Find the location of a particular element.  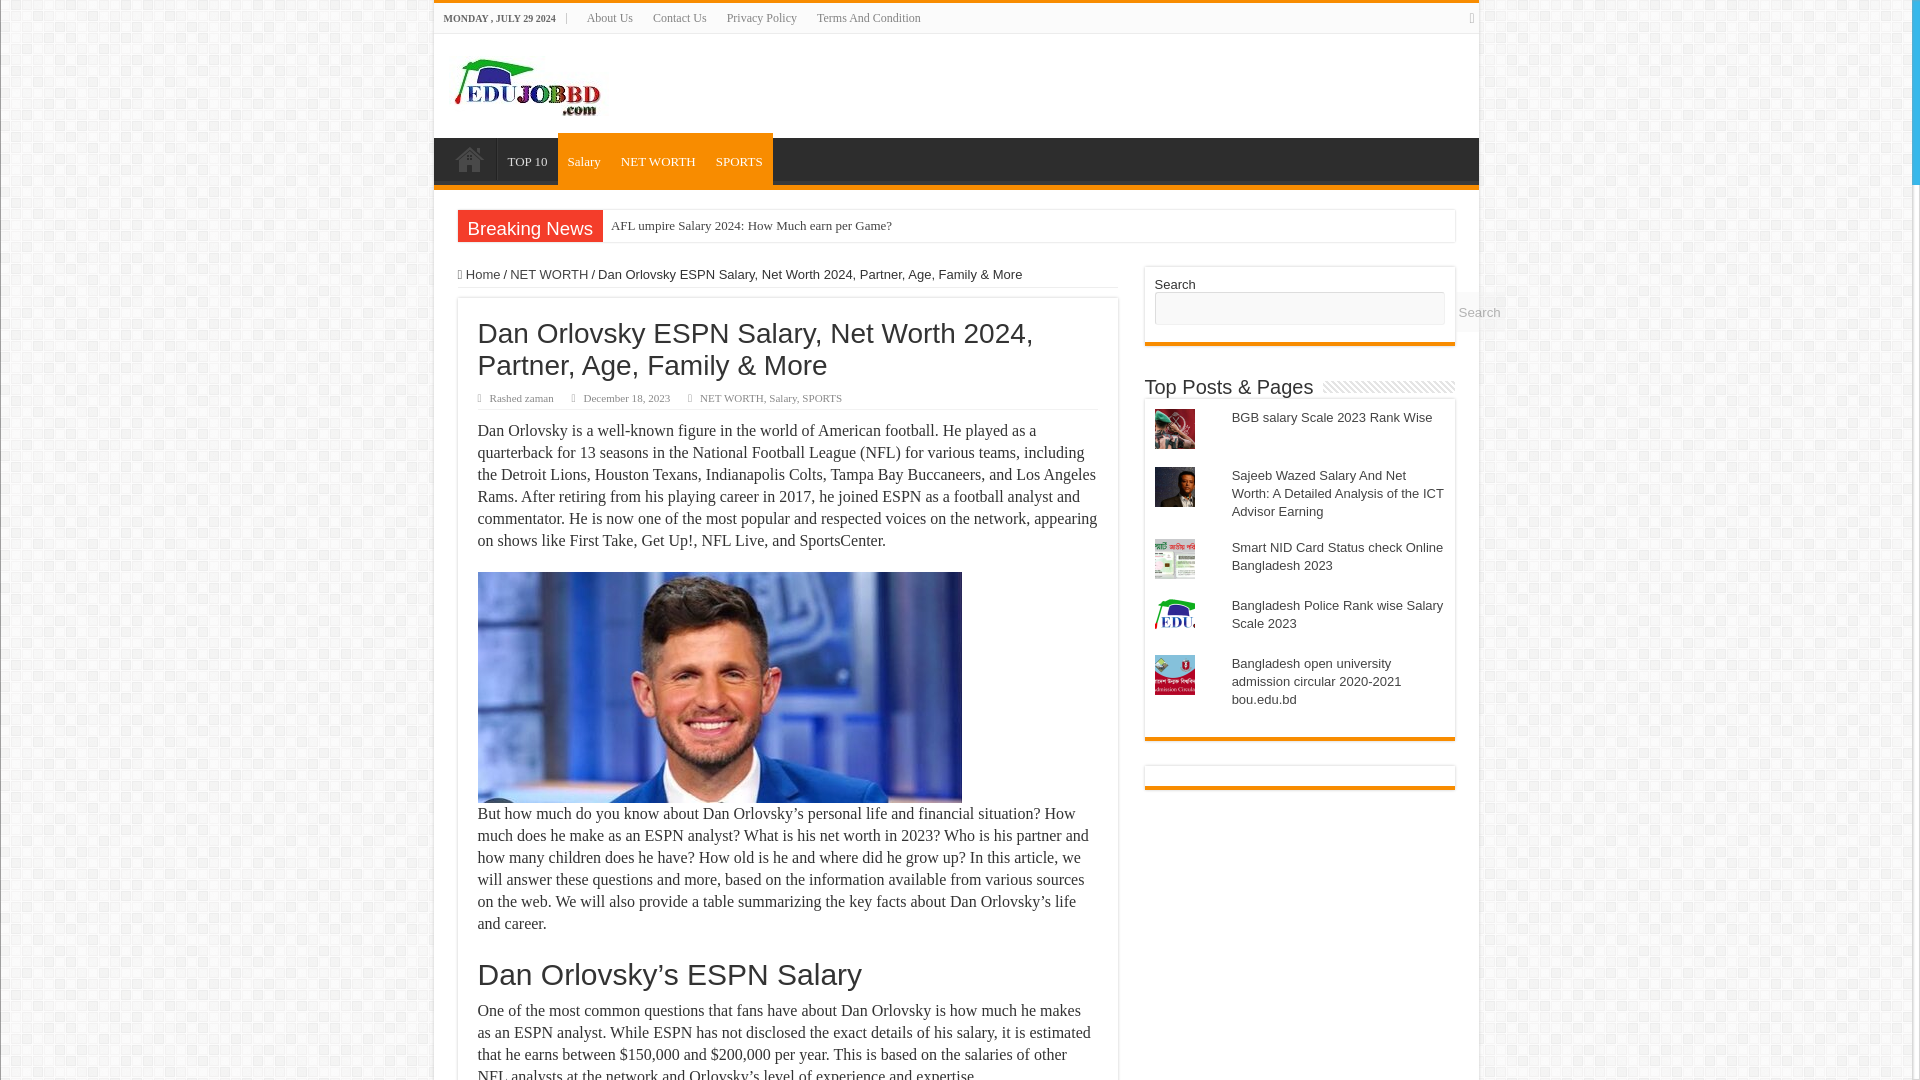

Search is located at coordinates (1478, 311).